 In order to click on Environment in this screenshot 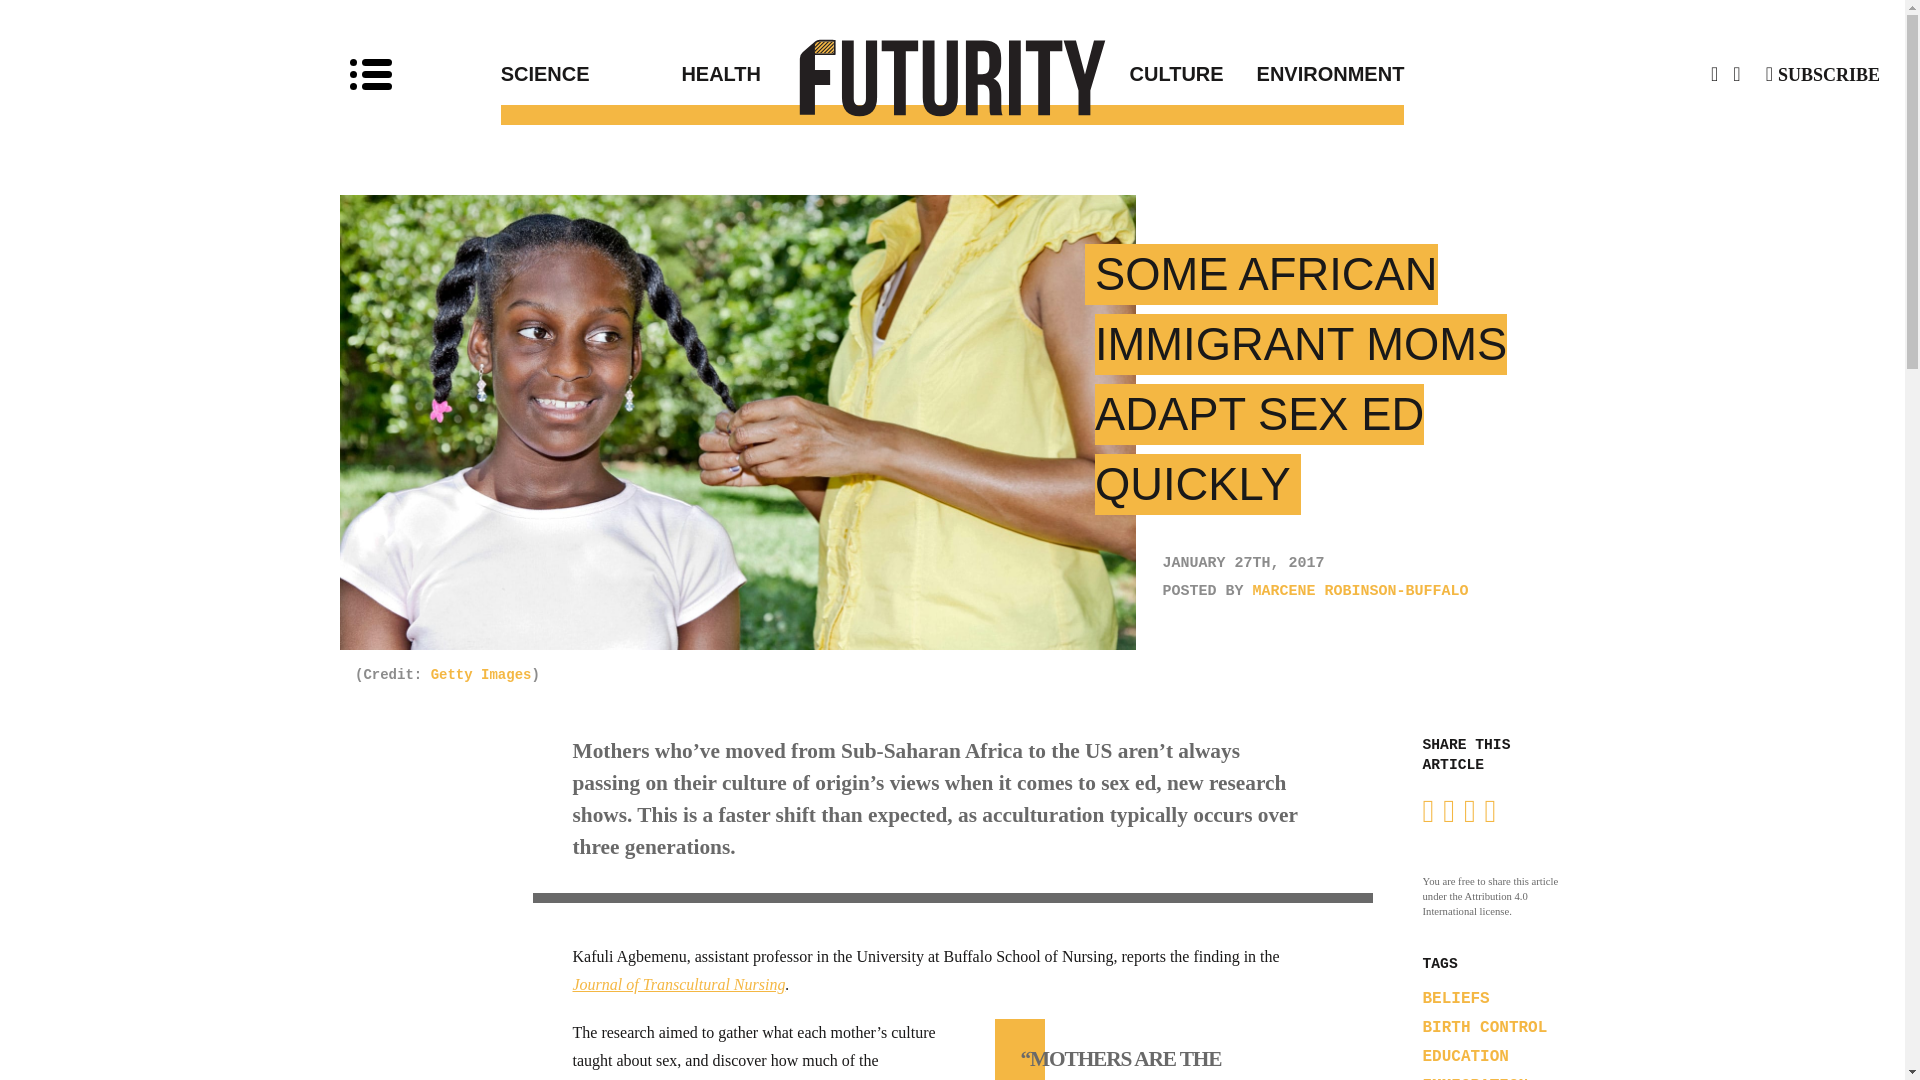, I will do `click(1314, 74)`.